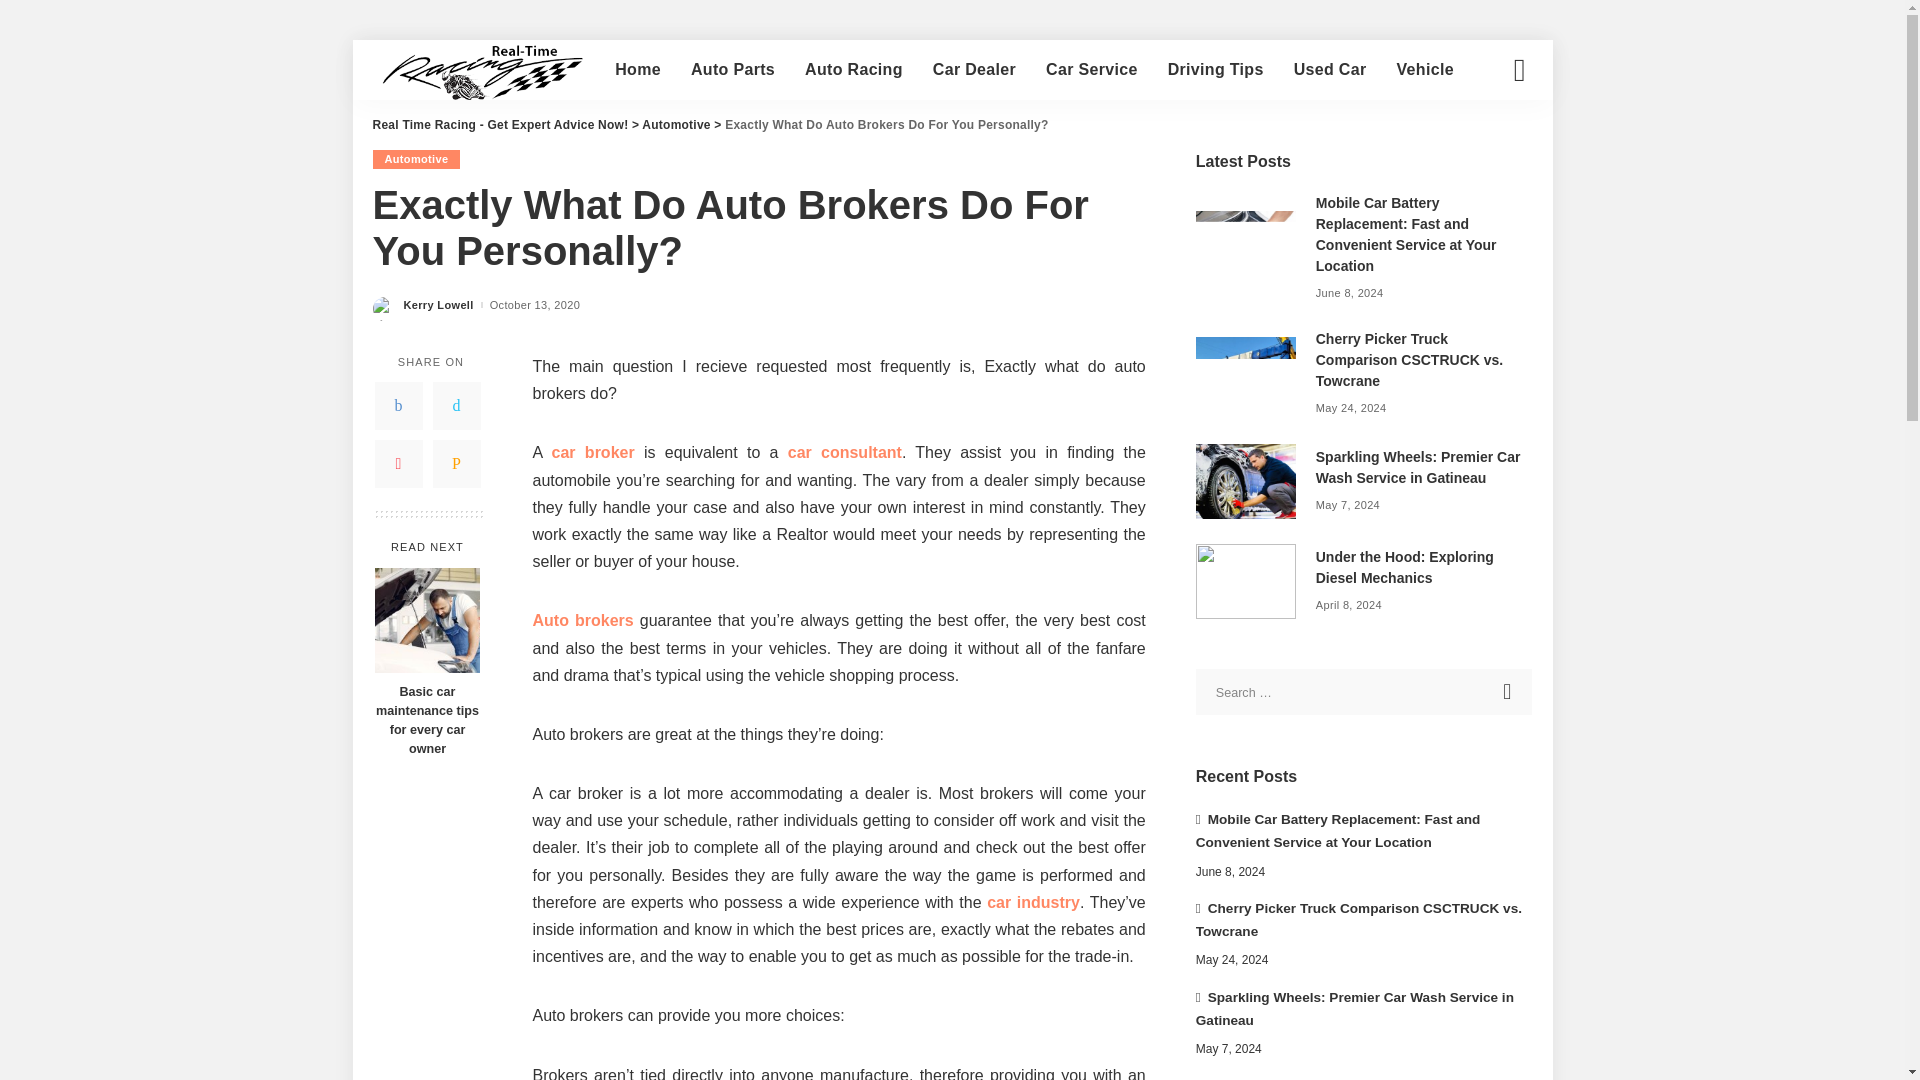 This screenshot has width=1920, height=1080. Describe the element at coordinates (426, 720) in the screenshot. I see `Basic car maintenance tips for every car owner` at that location.